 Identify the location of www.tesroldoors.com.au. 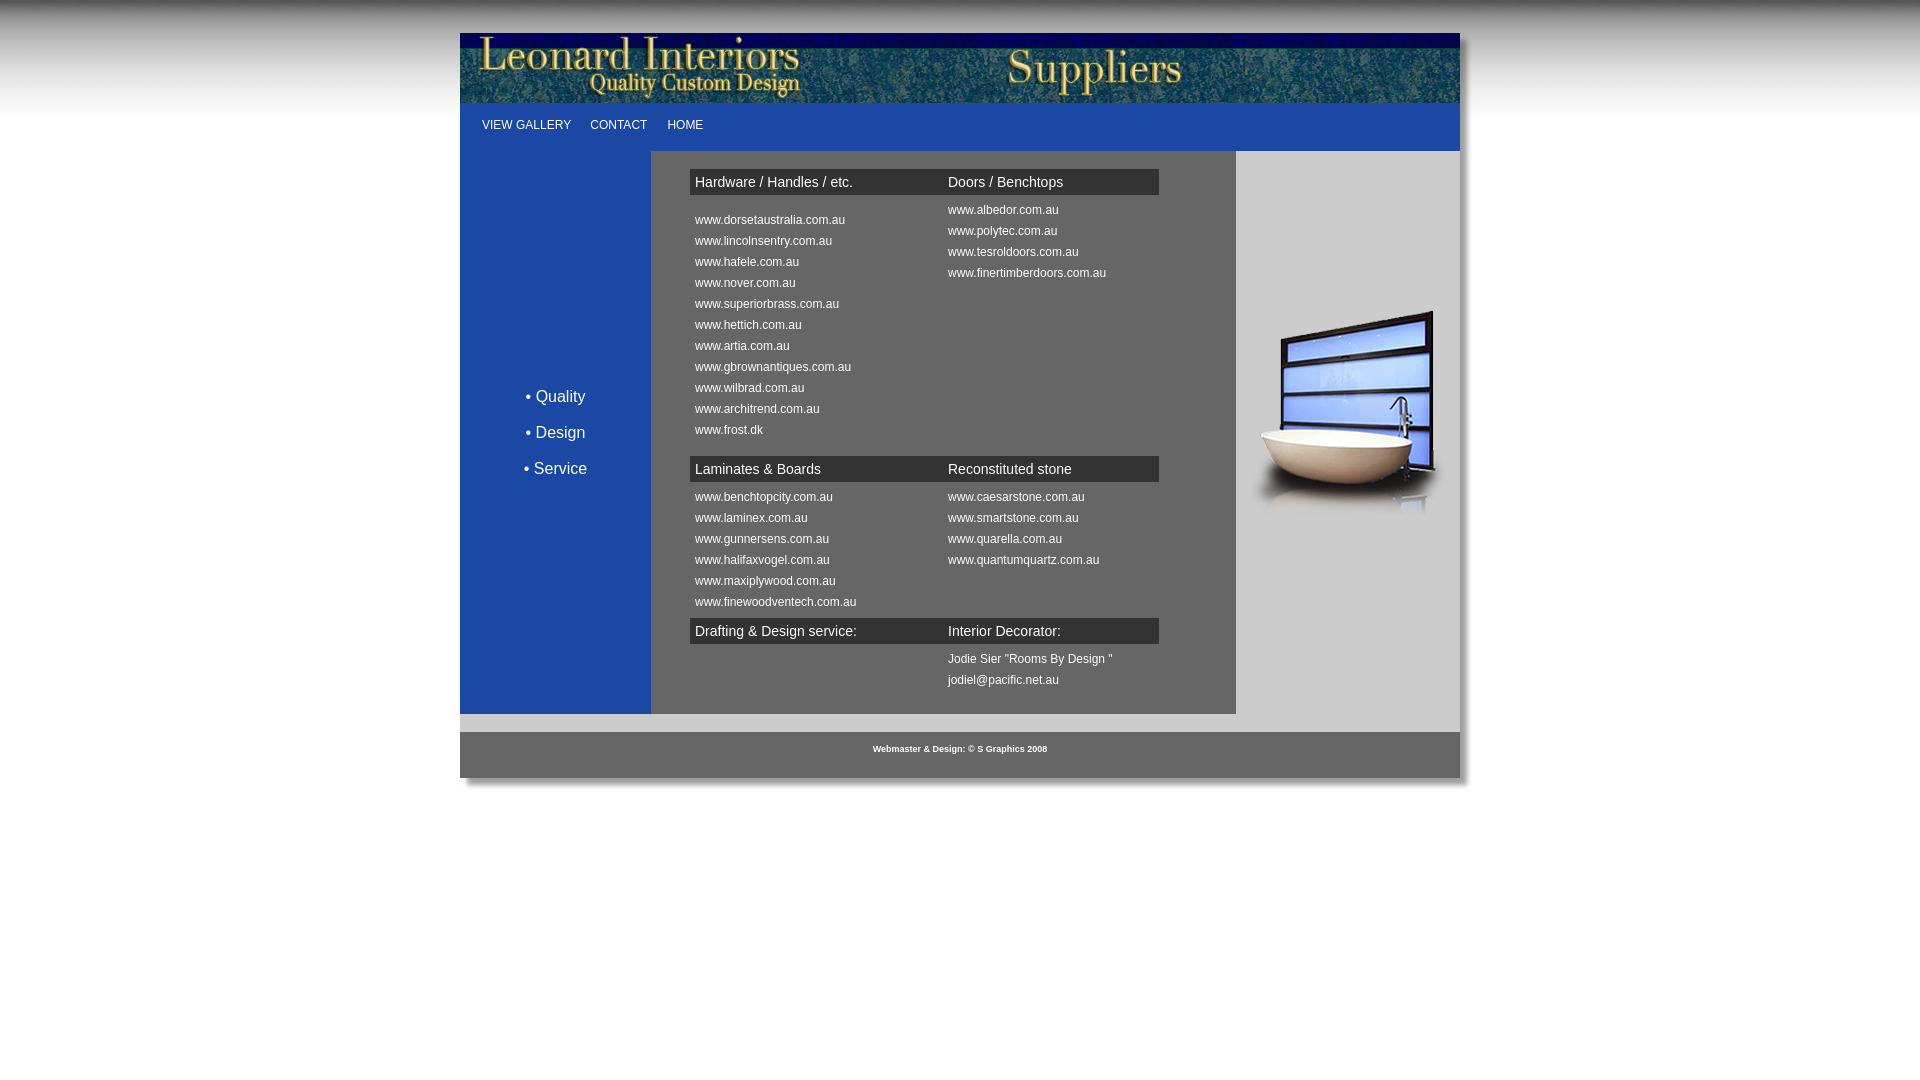
(1014, 252).